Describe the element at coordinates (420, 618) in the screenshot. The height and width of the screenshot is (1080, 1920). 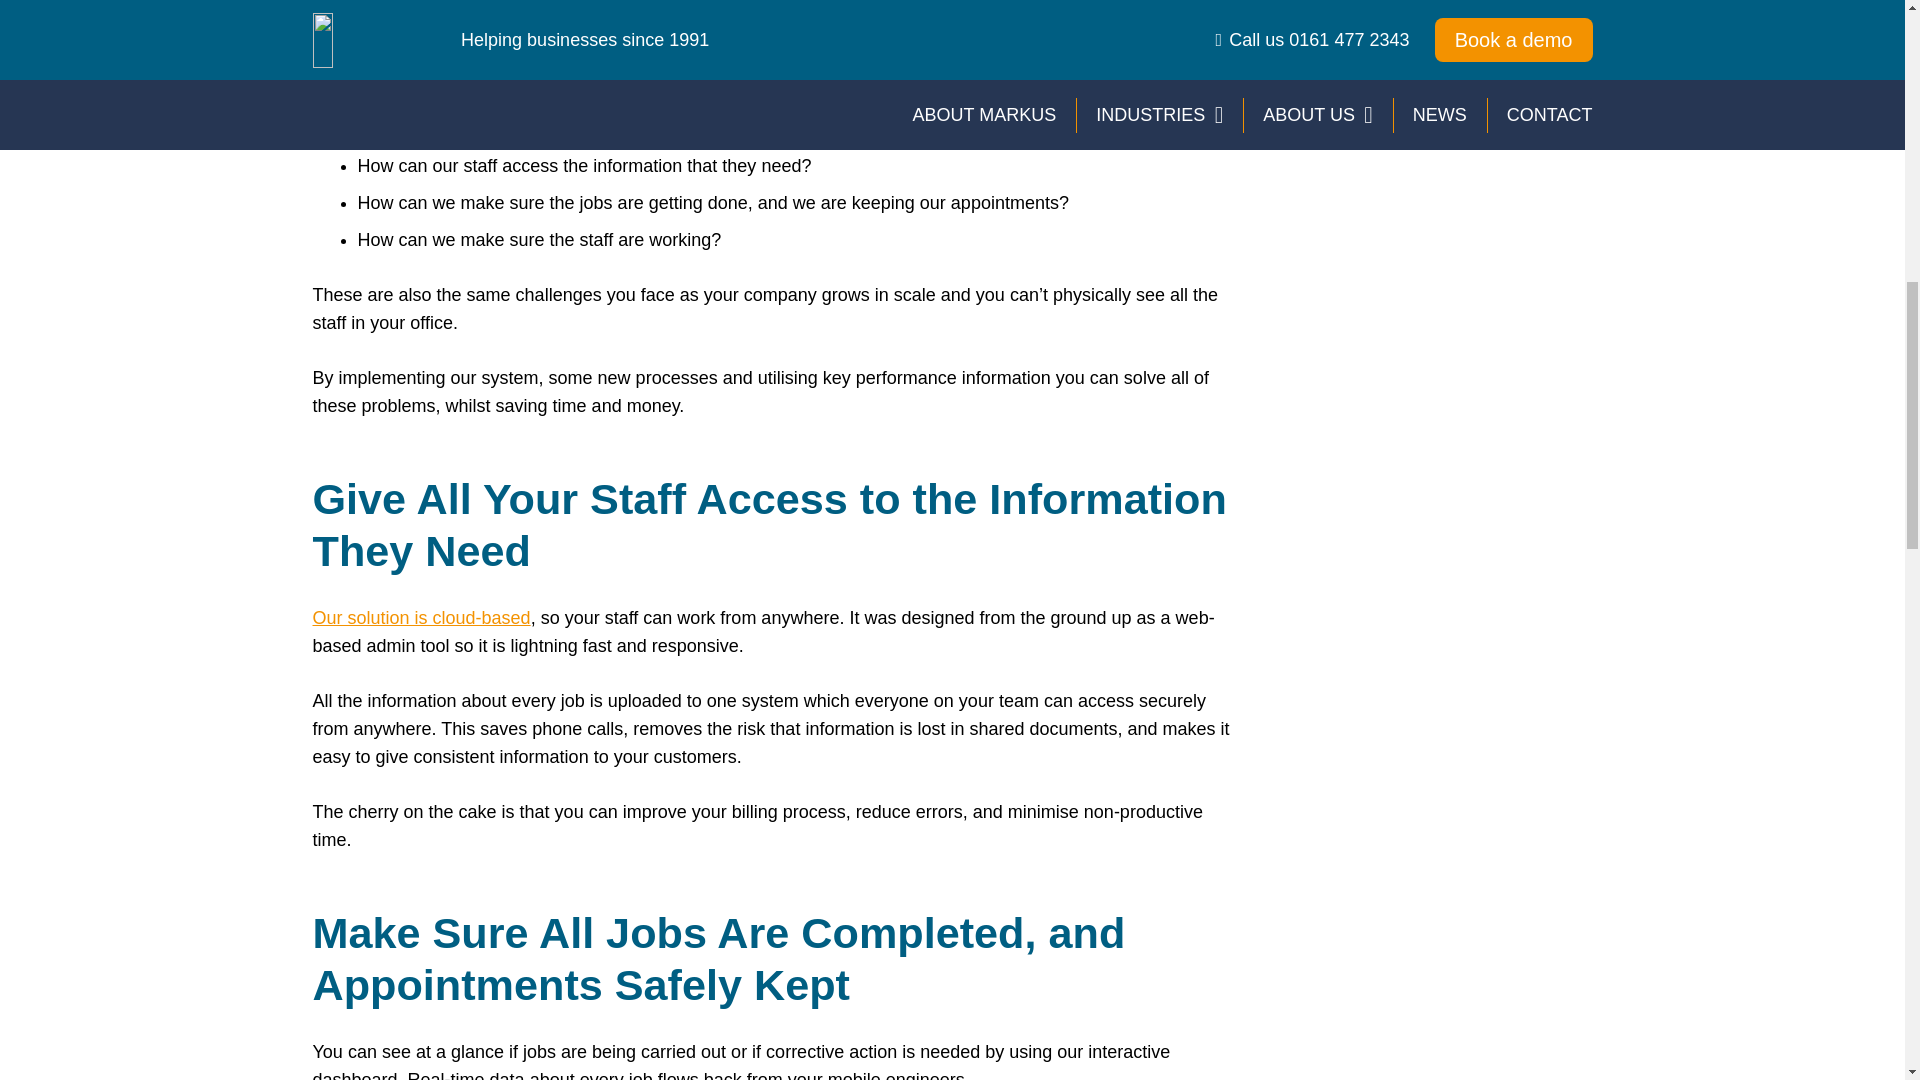
I see `Our solution is cloud-based` at that location.